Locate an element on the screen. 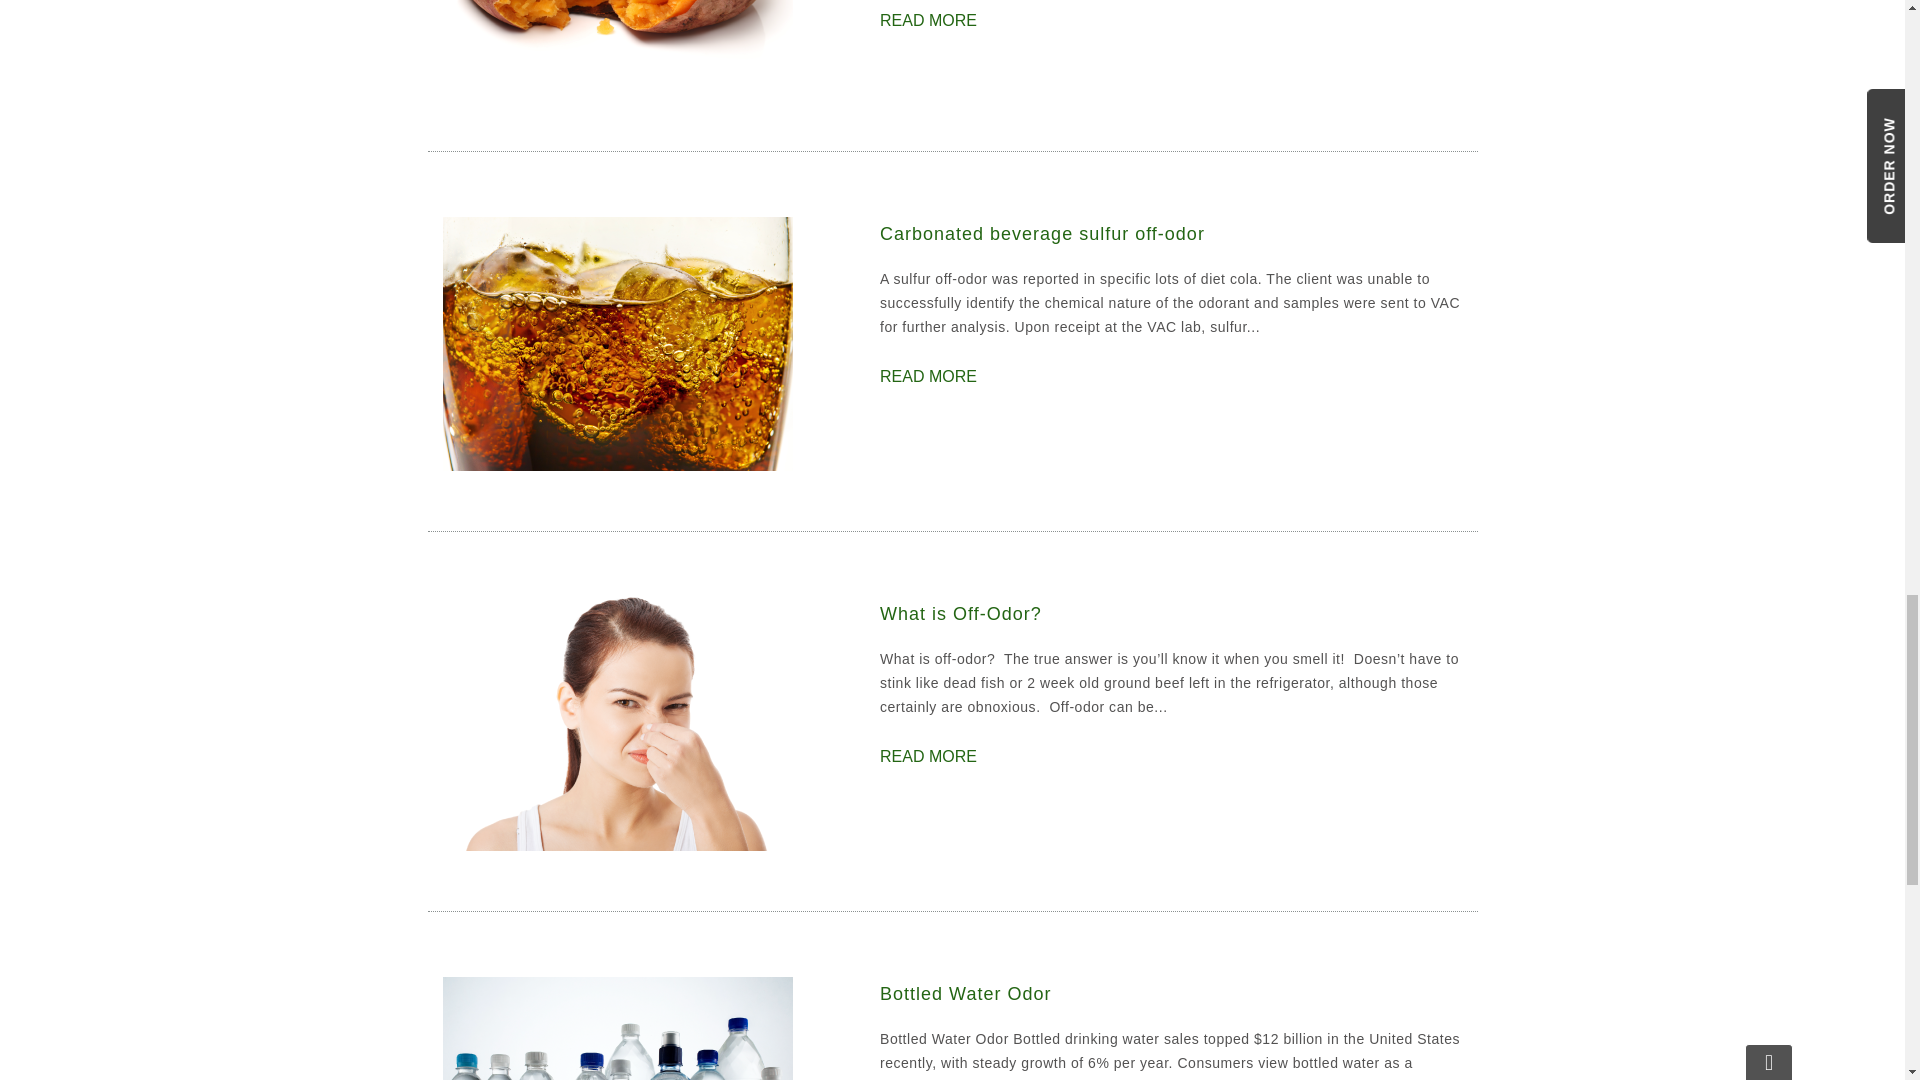 The image size is (1920, 1080). Bottled Water Odor is located at coordinates (1170, 994).